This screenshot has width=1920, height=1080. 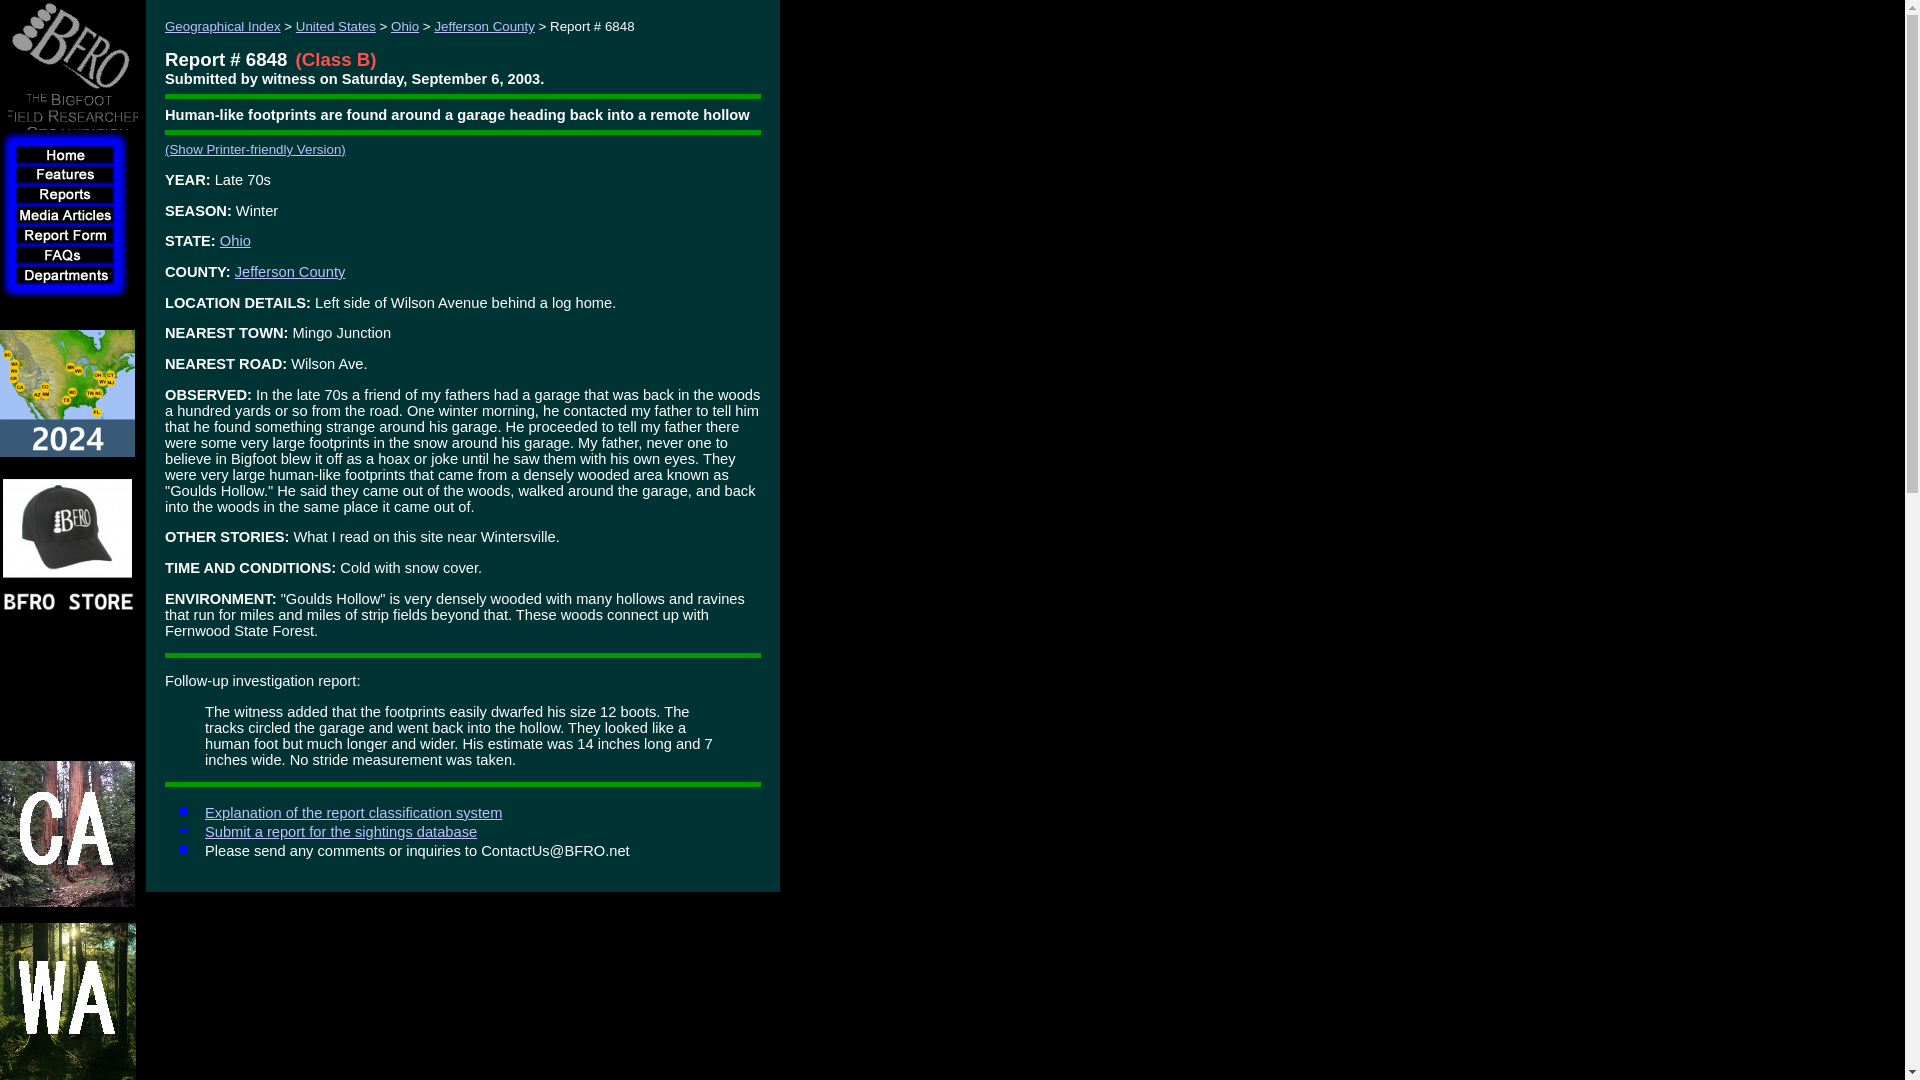 What do you see at coordinates (353, 812) in the screenshot?
I see `Explanation of the report classification system` at bounding box center [353, 812].